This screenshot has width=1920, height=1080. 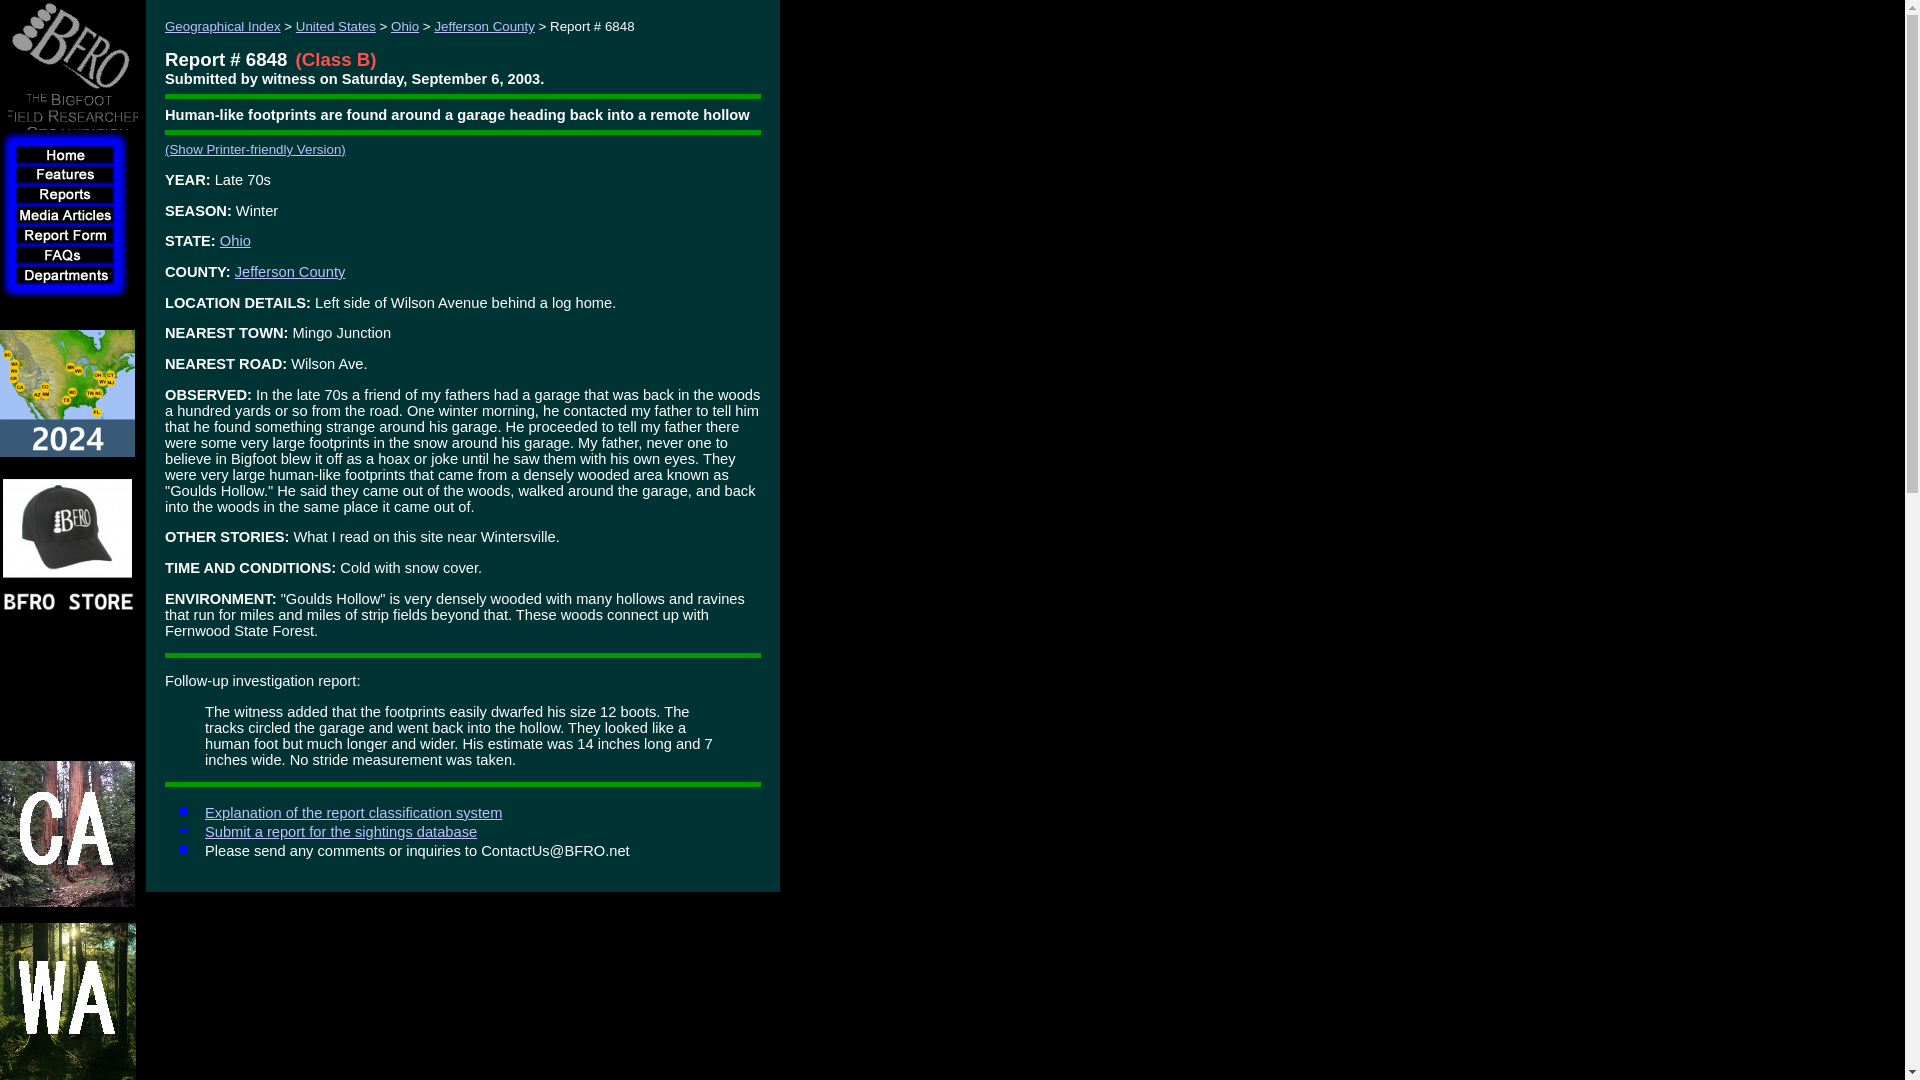 What do you see at coordinates (353, 812) in the screenshot?
I see `Explanation of the report classification system` at bounding box center [353, 812].